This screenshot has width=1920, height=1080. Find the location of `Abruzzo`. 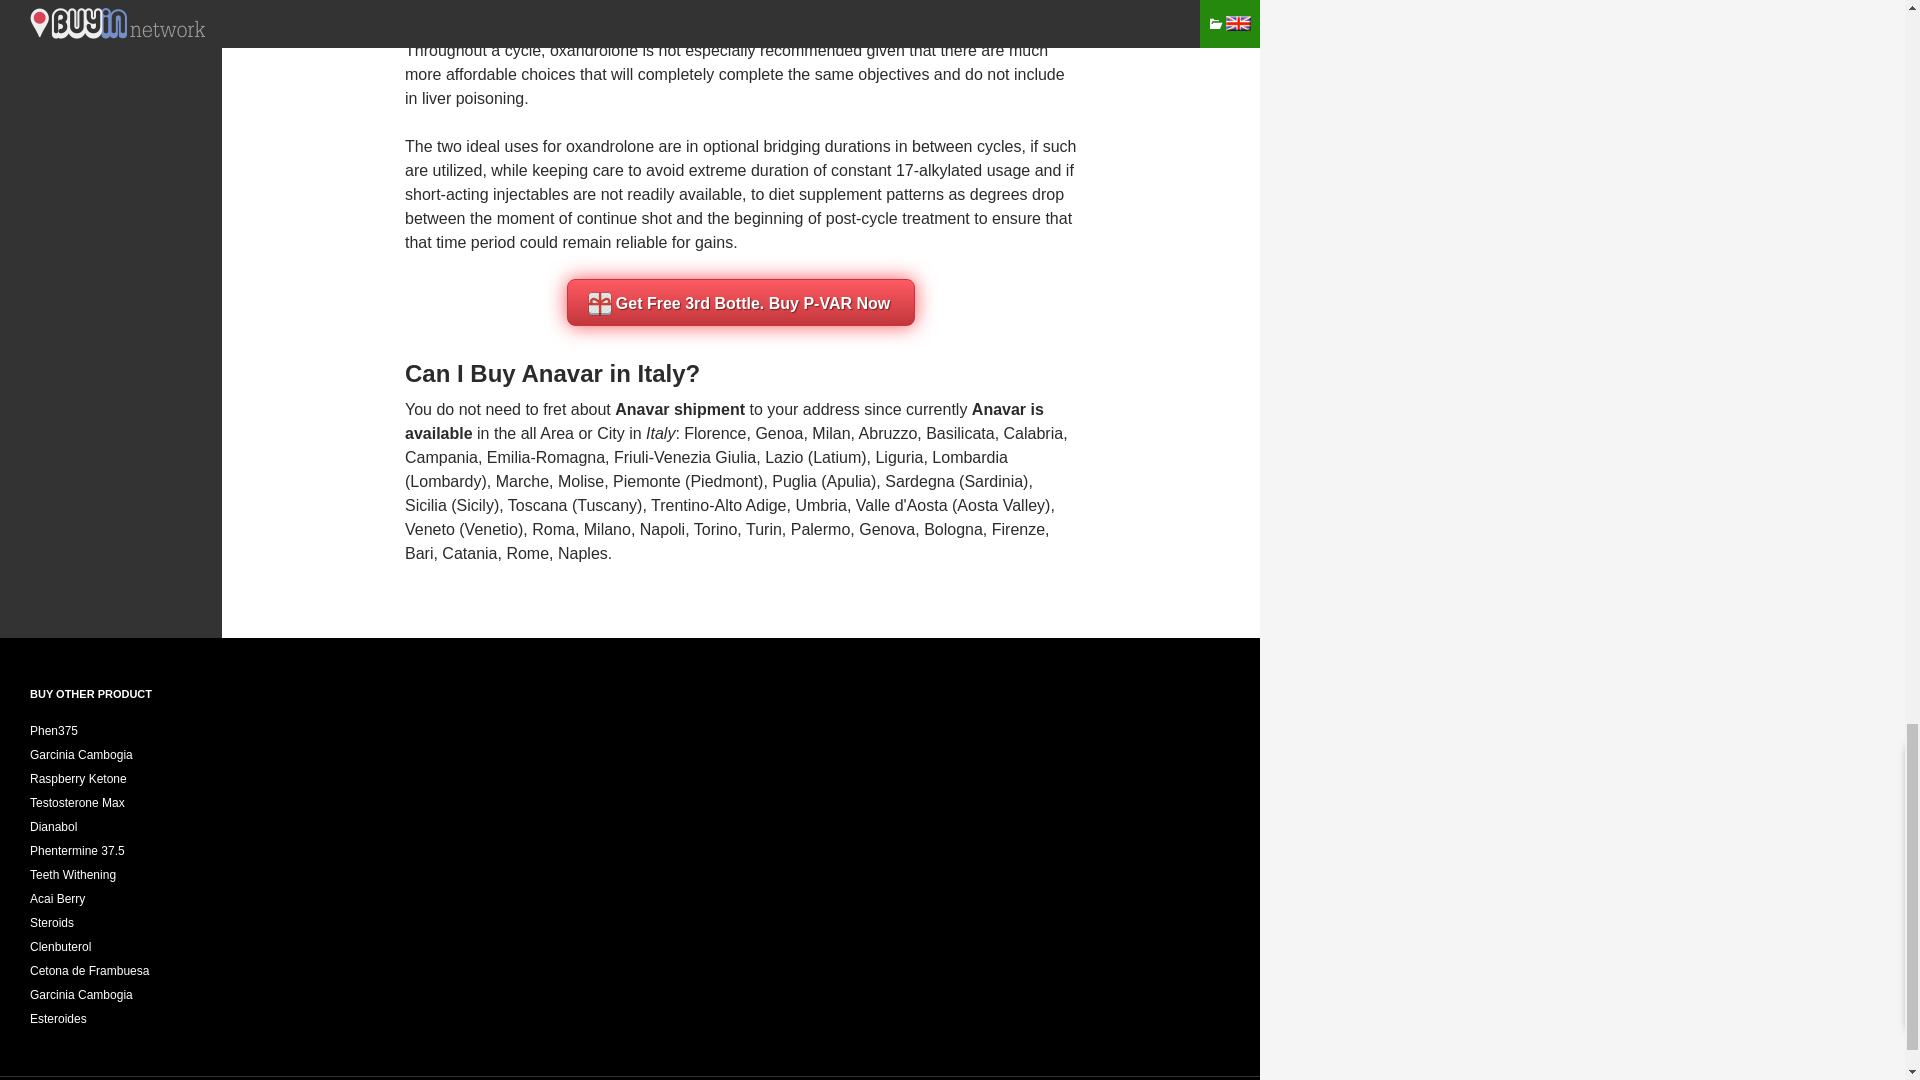

Abruzzo is located at coordinates (888, 433).